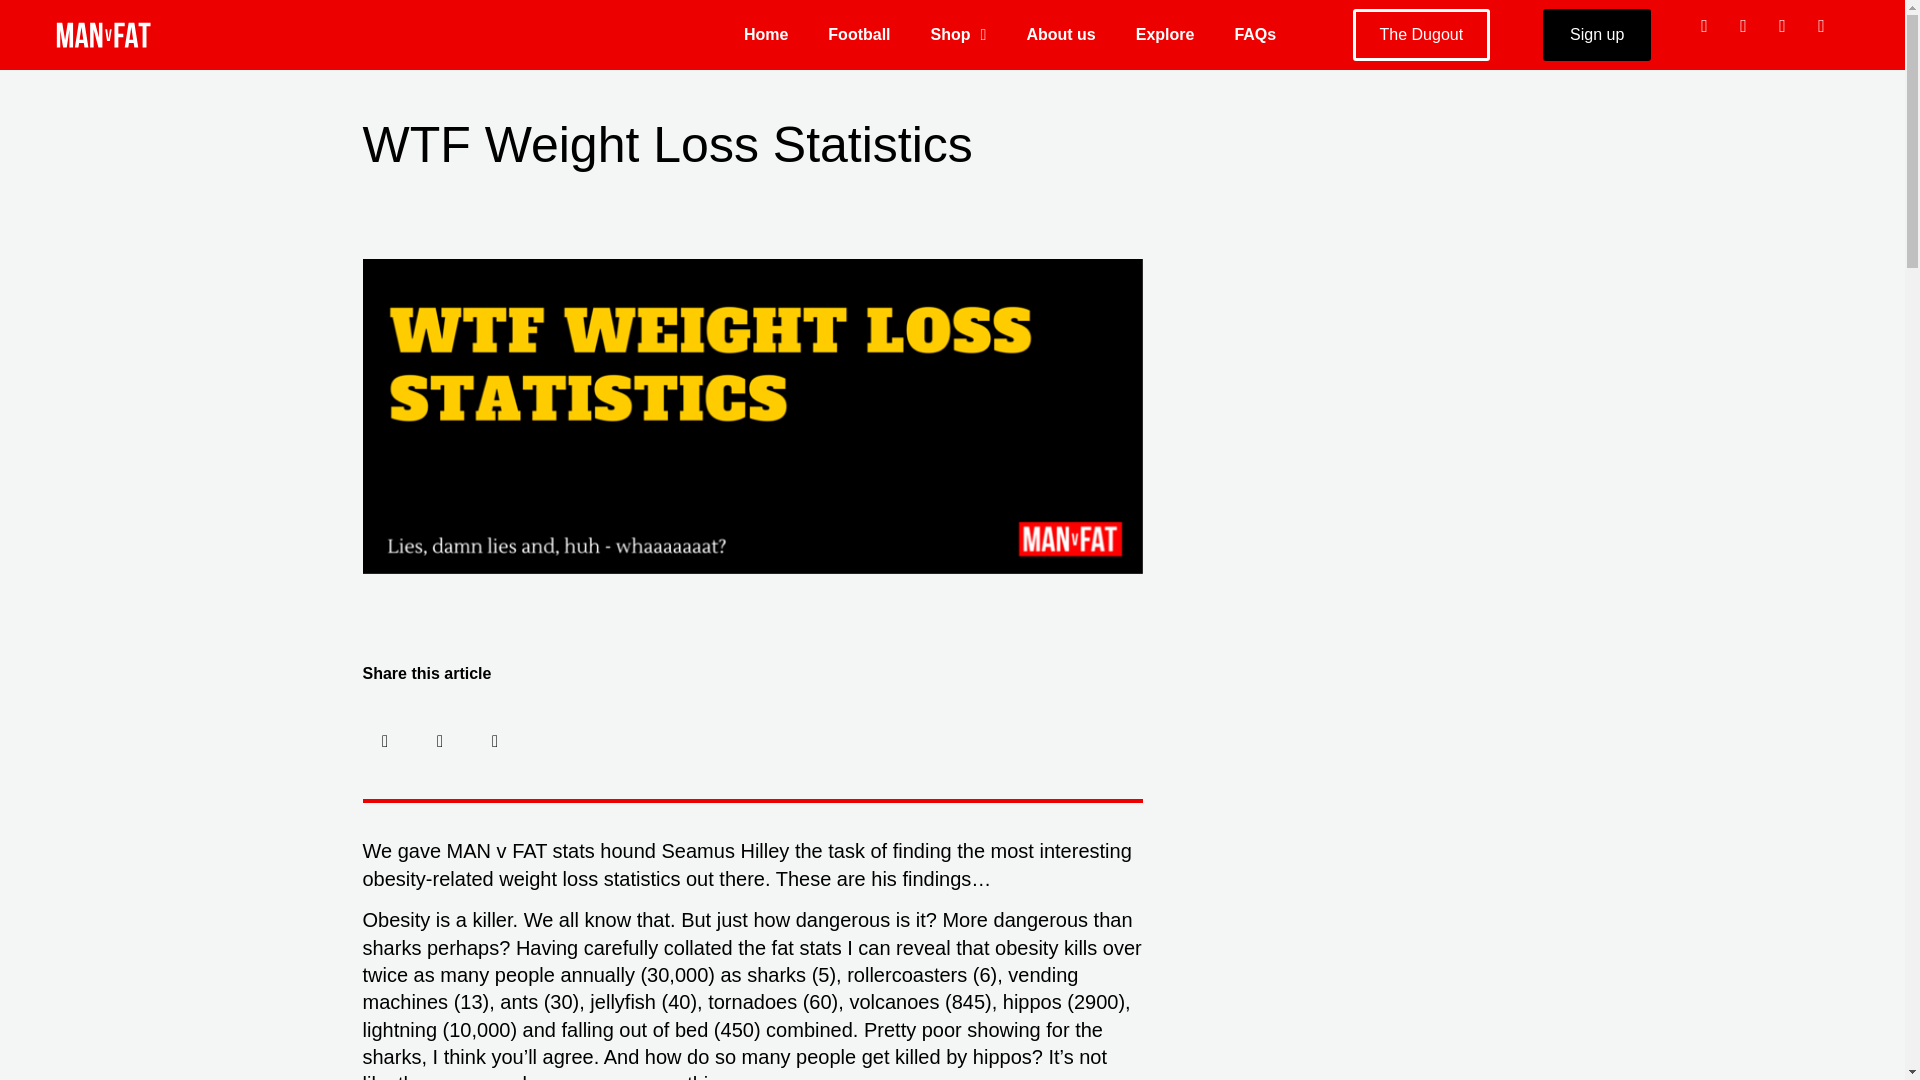 The image size is (1920, 1080). Describe the element at coordinates (1597, 34) in the screenshot. I see `Sign up` at that location.